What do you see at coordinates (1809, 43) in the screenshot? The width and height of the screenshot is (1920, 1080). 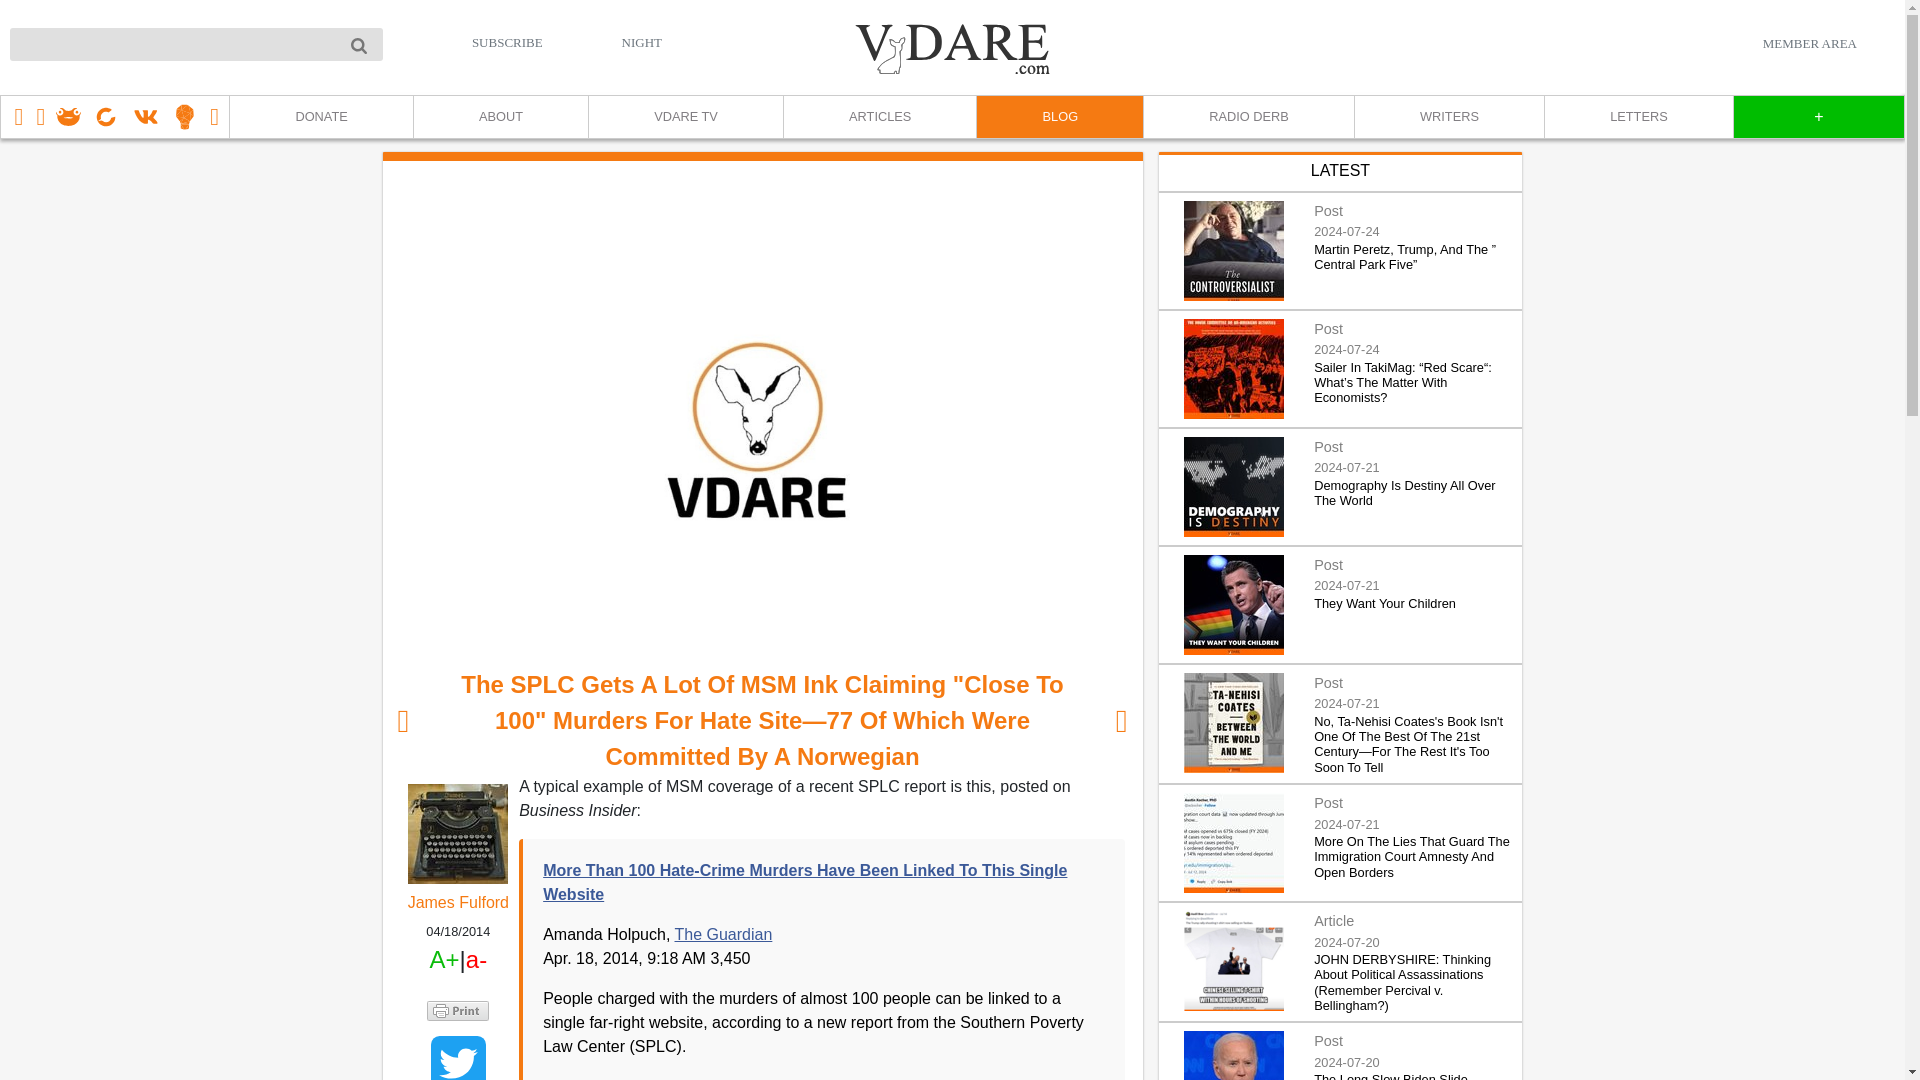 I see `MEMBER AREA` at bounding box center [1809, 43].